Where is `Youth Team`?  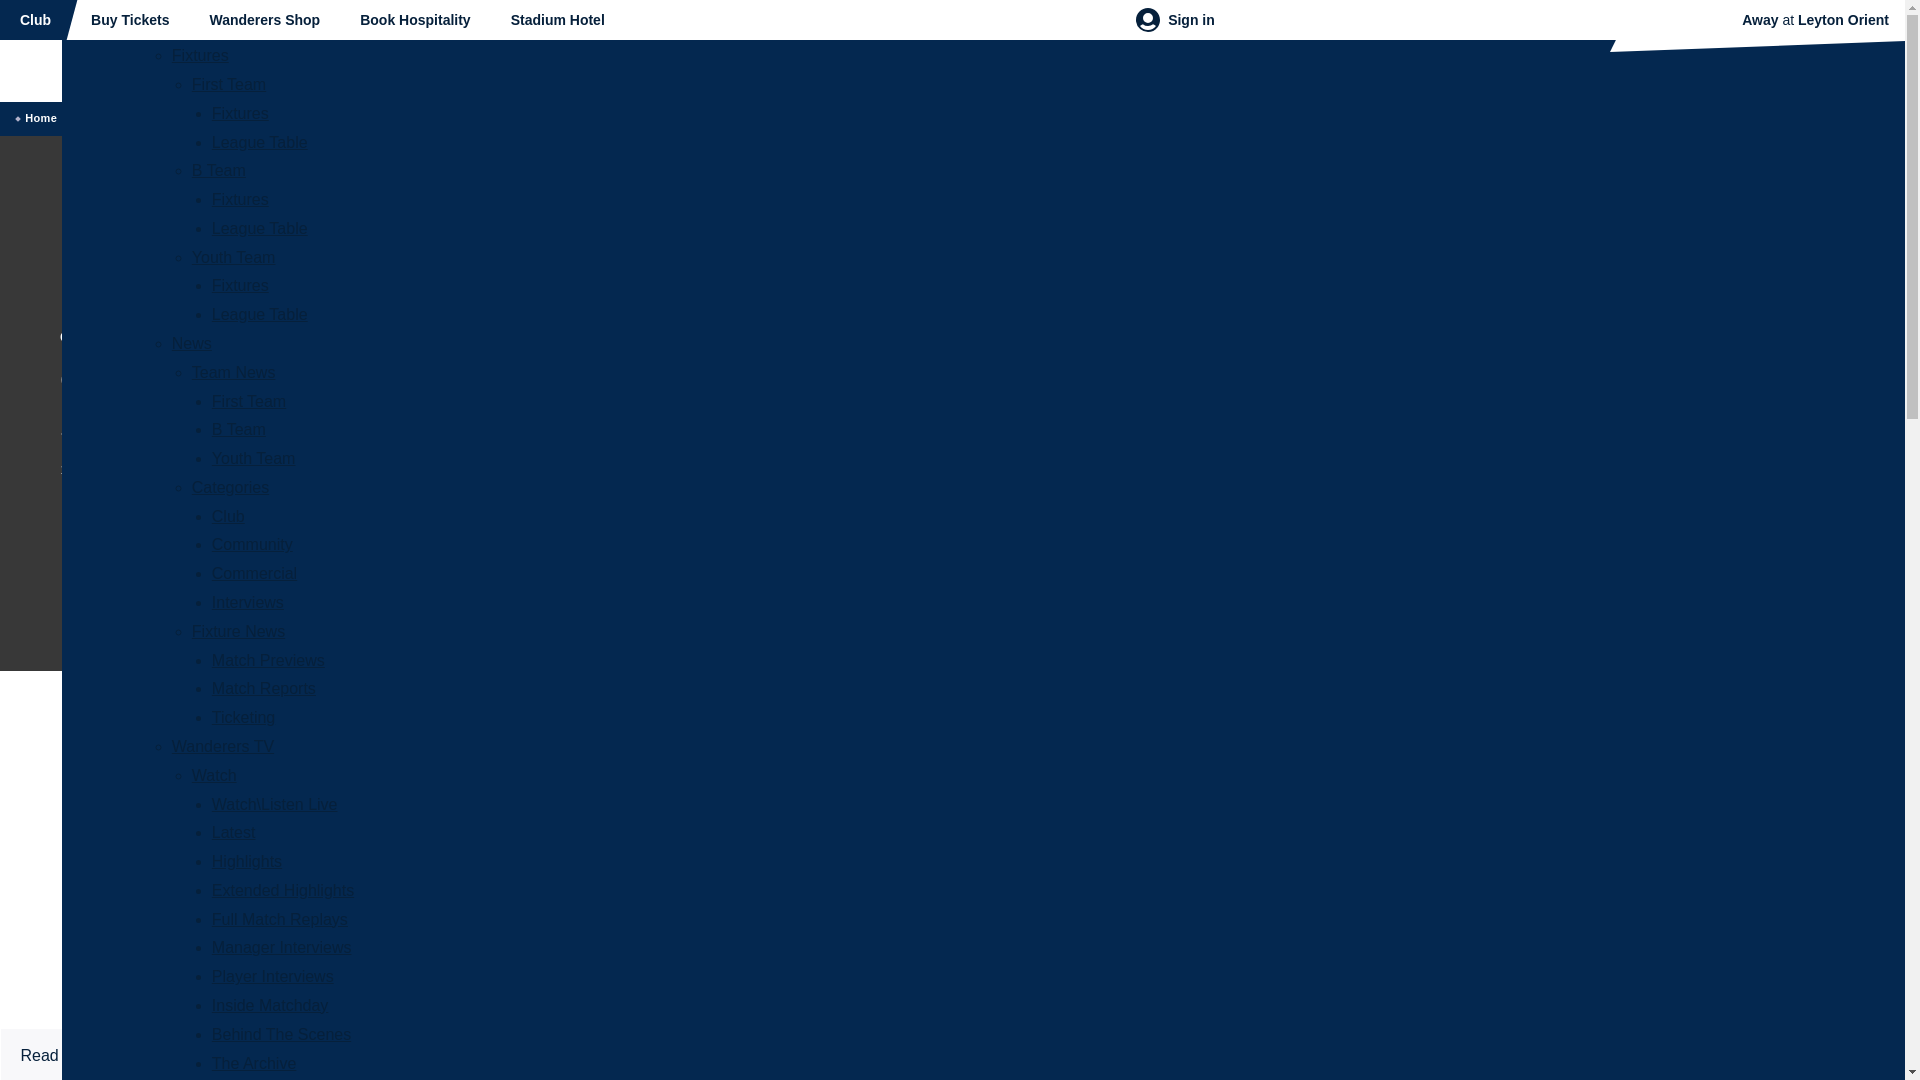 Youth Team is located at coordinates (234, 257).